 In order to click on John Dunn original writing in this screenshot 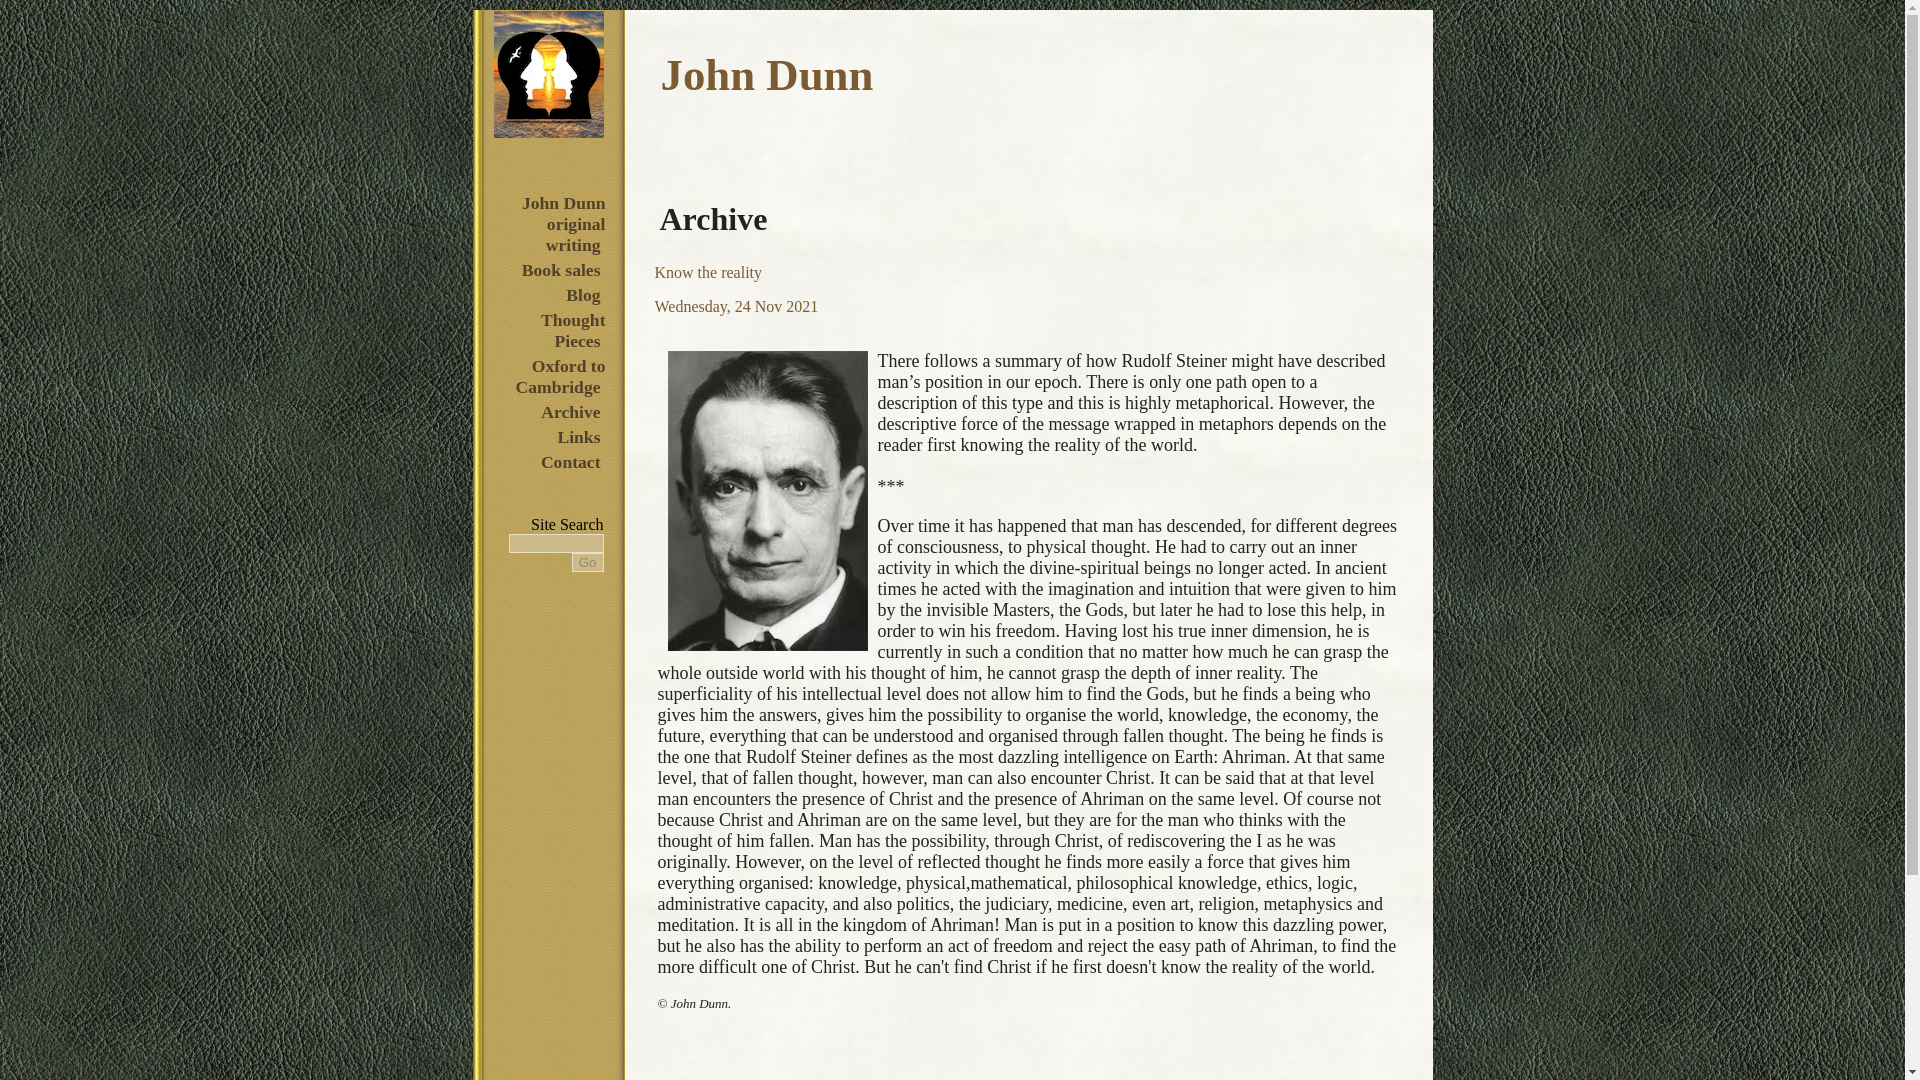, I will do `click(561, 224)`.